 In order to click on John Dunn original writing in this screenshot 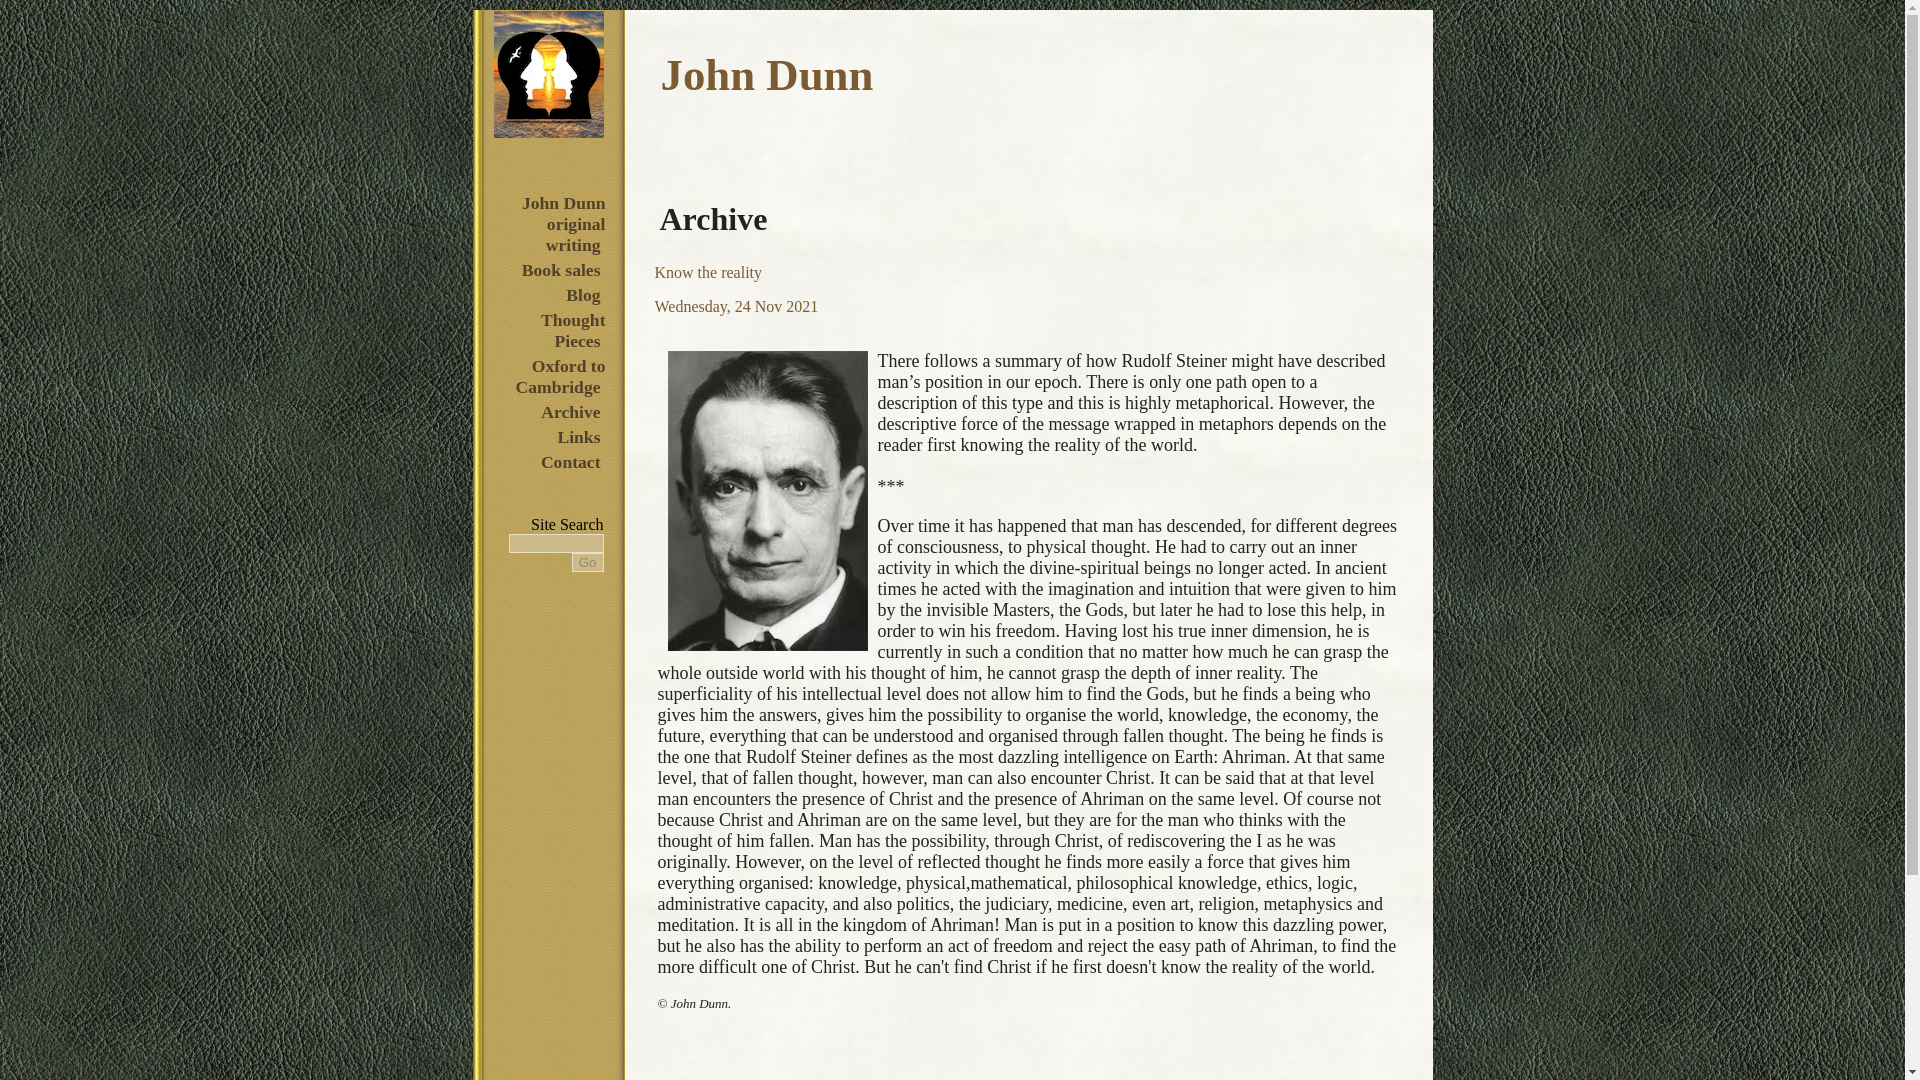, I will do `click(561, 224)`.